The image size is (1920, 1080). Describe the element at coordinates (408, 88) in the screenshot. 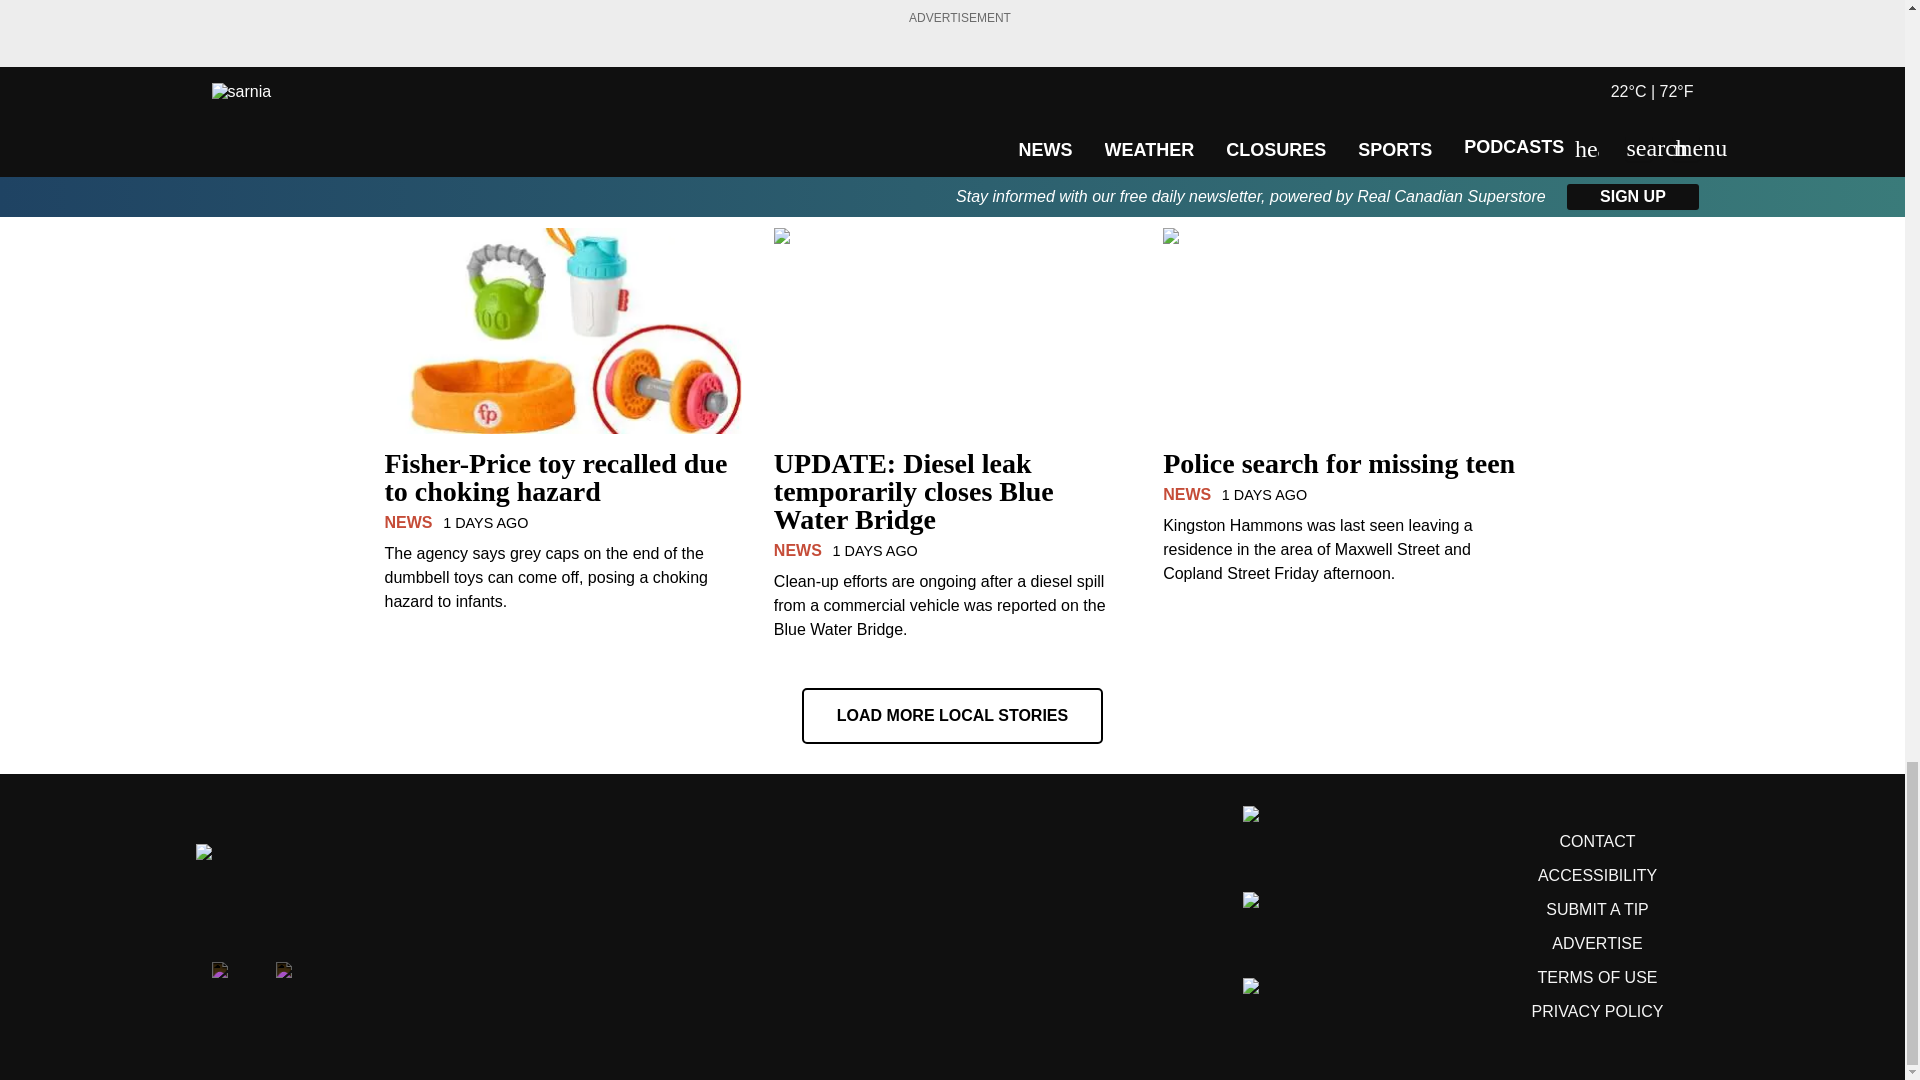

I see `NEWS` at that location.